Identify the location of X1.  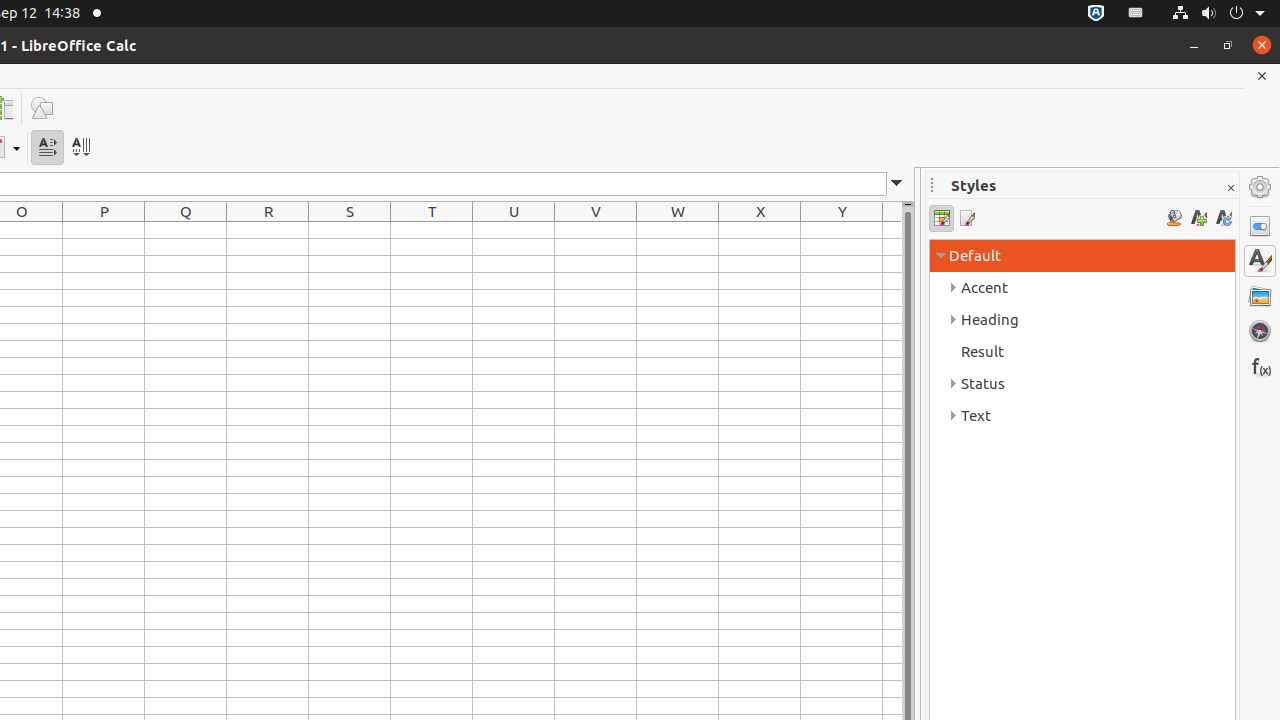
(760, 230).